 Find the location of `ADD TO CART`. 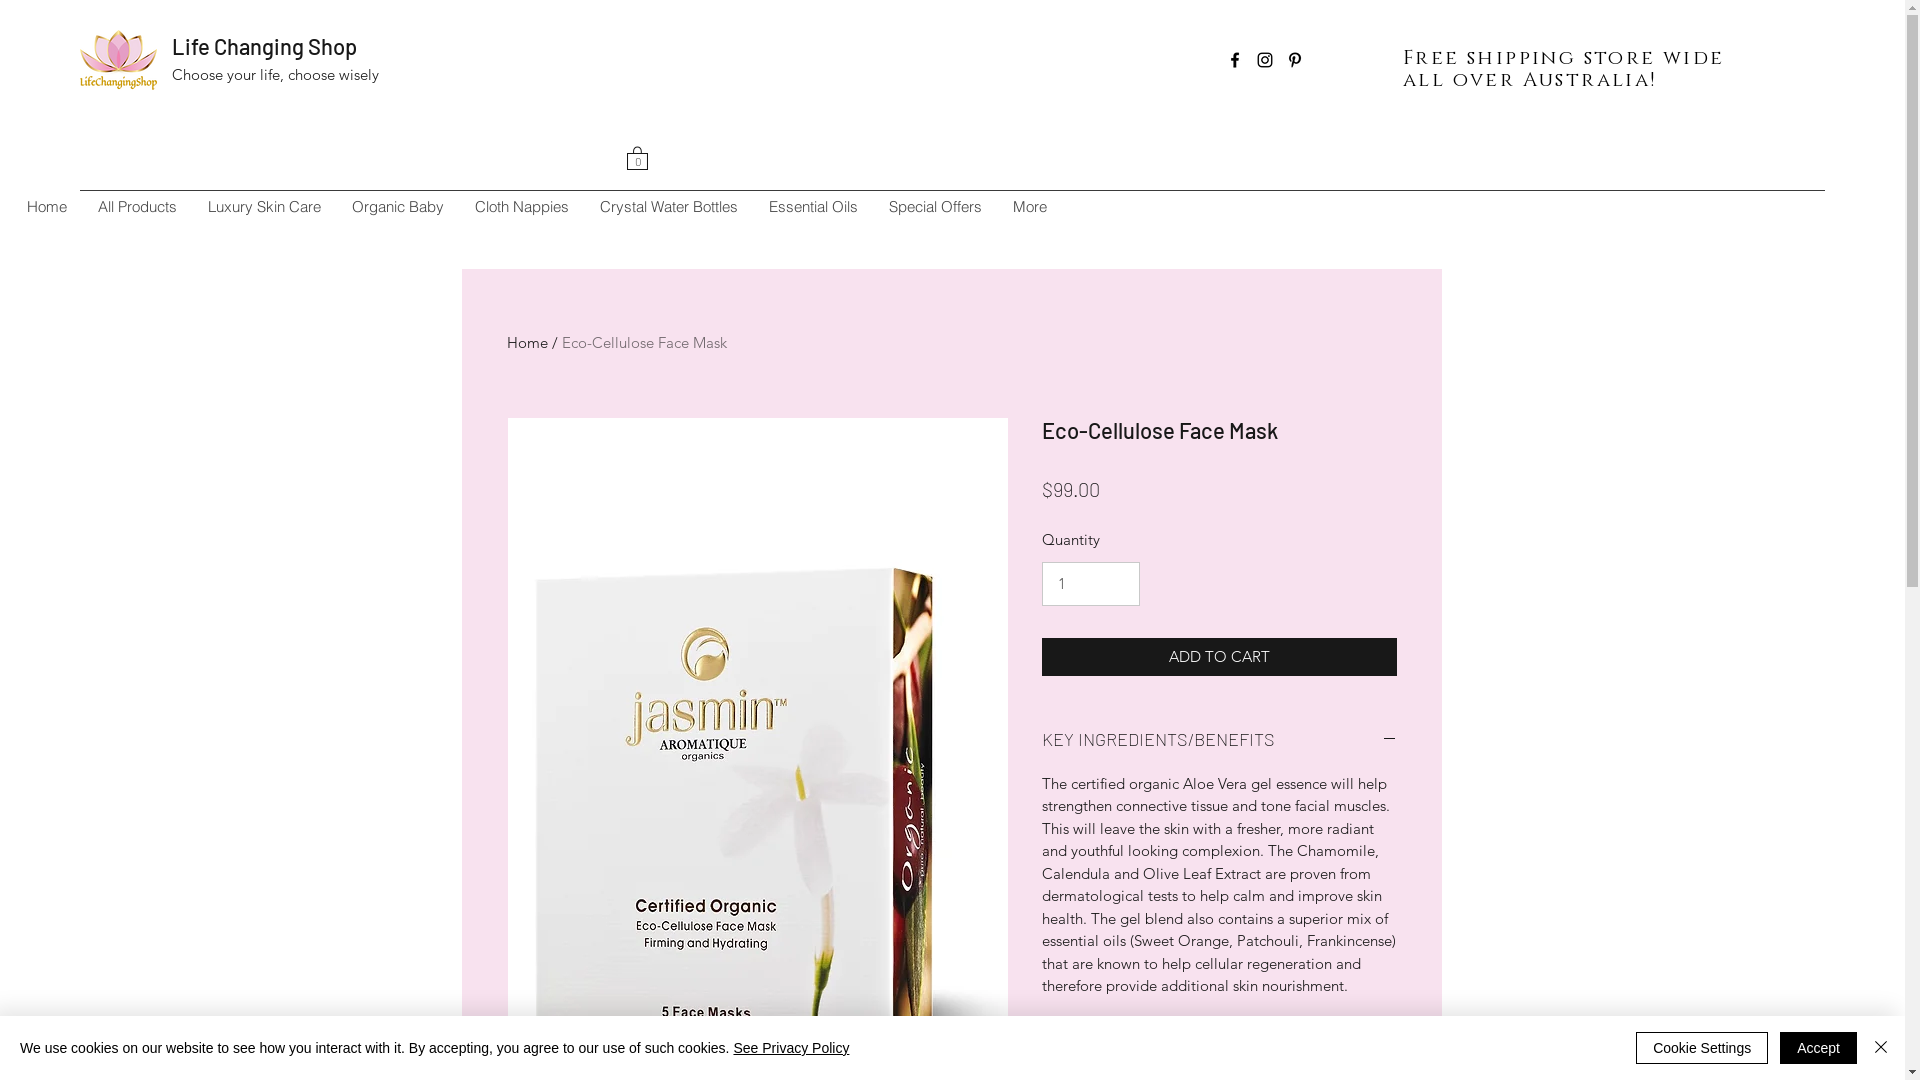

ADD TO CART is located at coordinates (1220, 658).